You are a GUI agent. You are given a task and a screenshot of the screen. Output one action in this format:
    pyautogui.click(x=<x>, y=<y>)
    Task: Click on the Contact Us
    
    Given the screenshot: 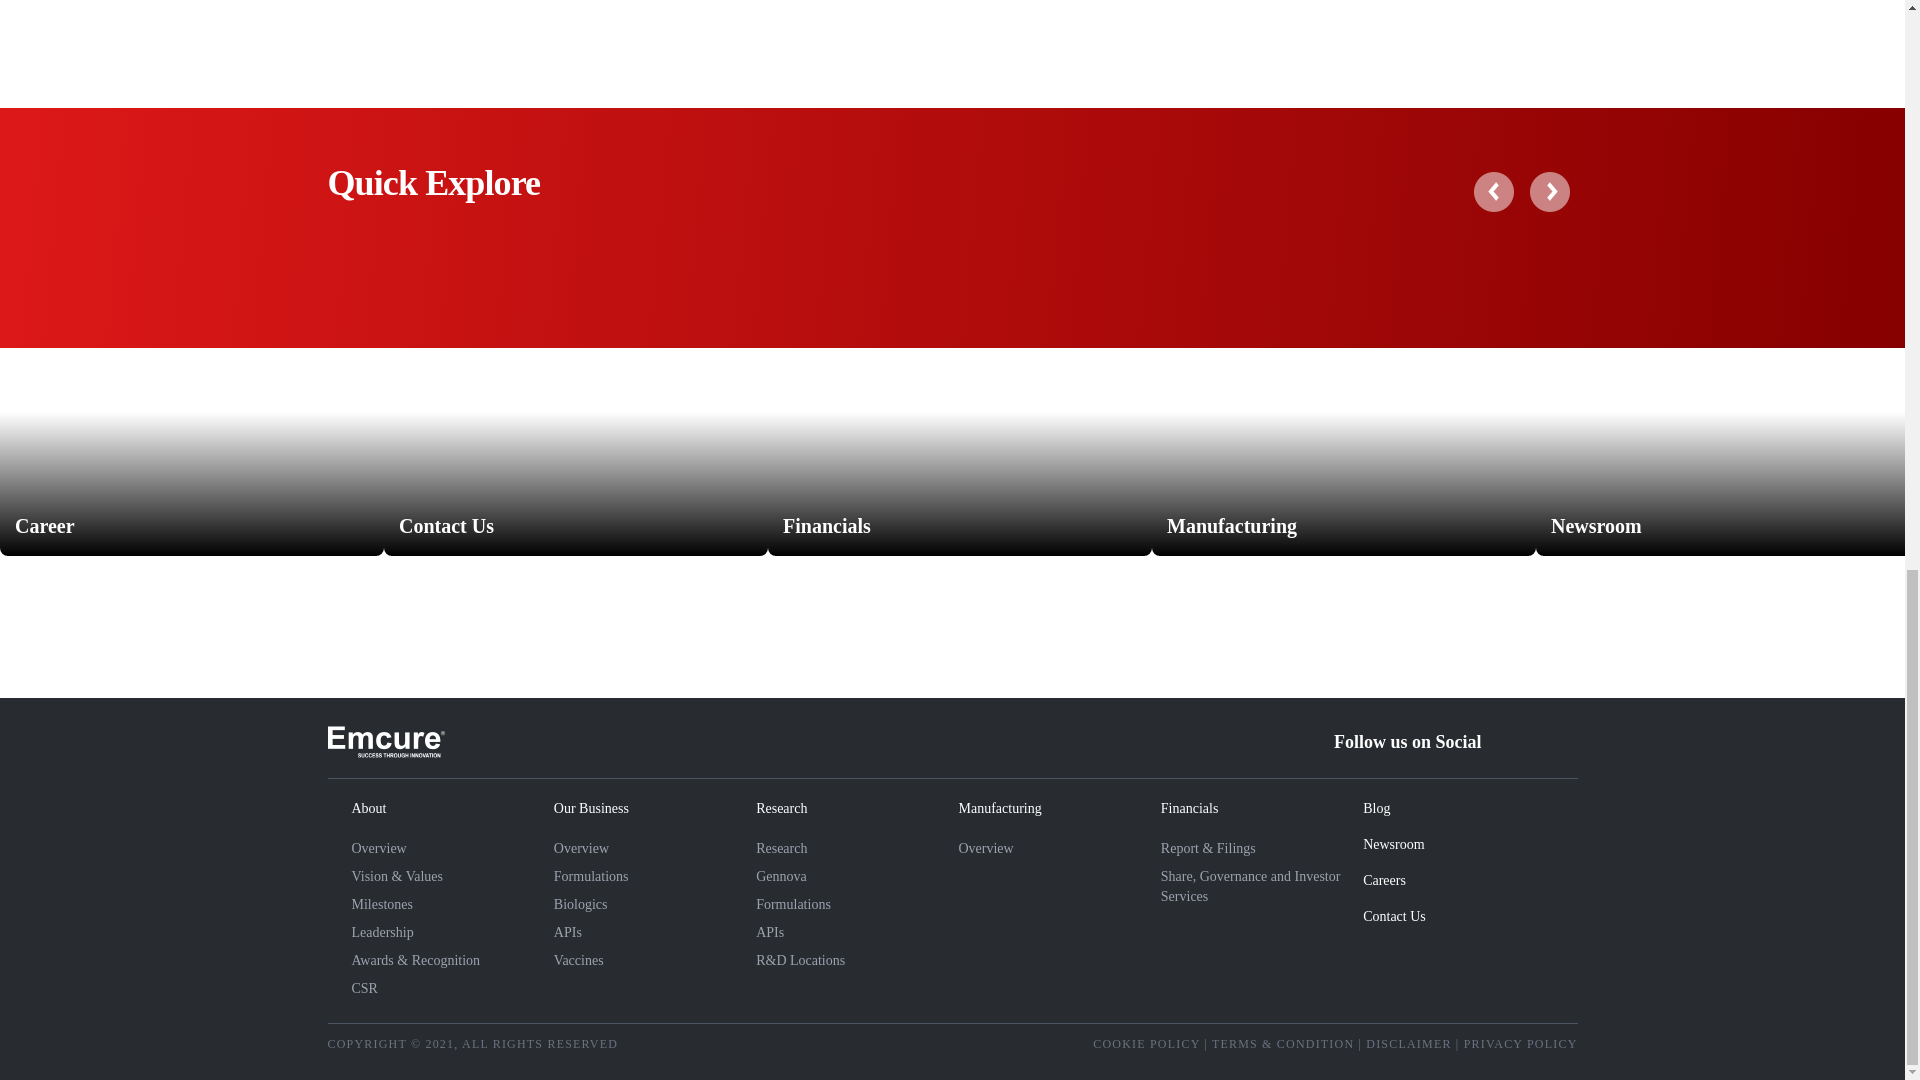 What is the action you would take?
    pyautogui.click(x=576, y=412)
    